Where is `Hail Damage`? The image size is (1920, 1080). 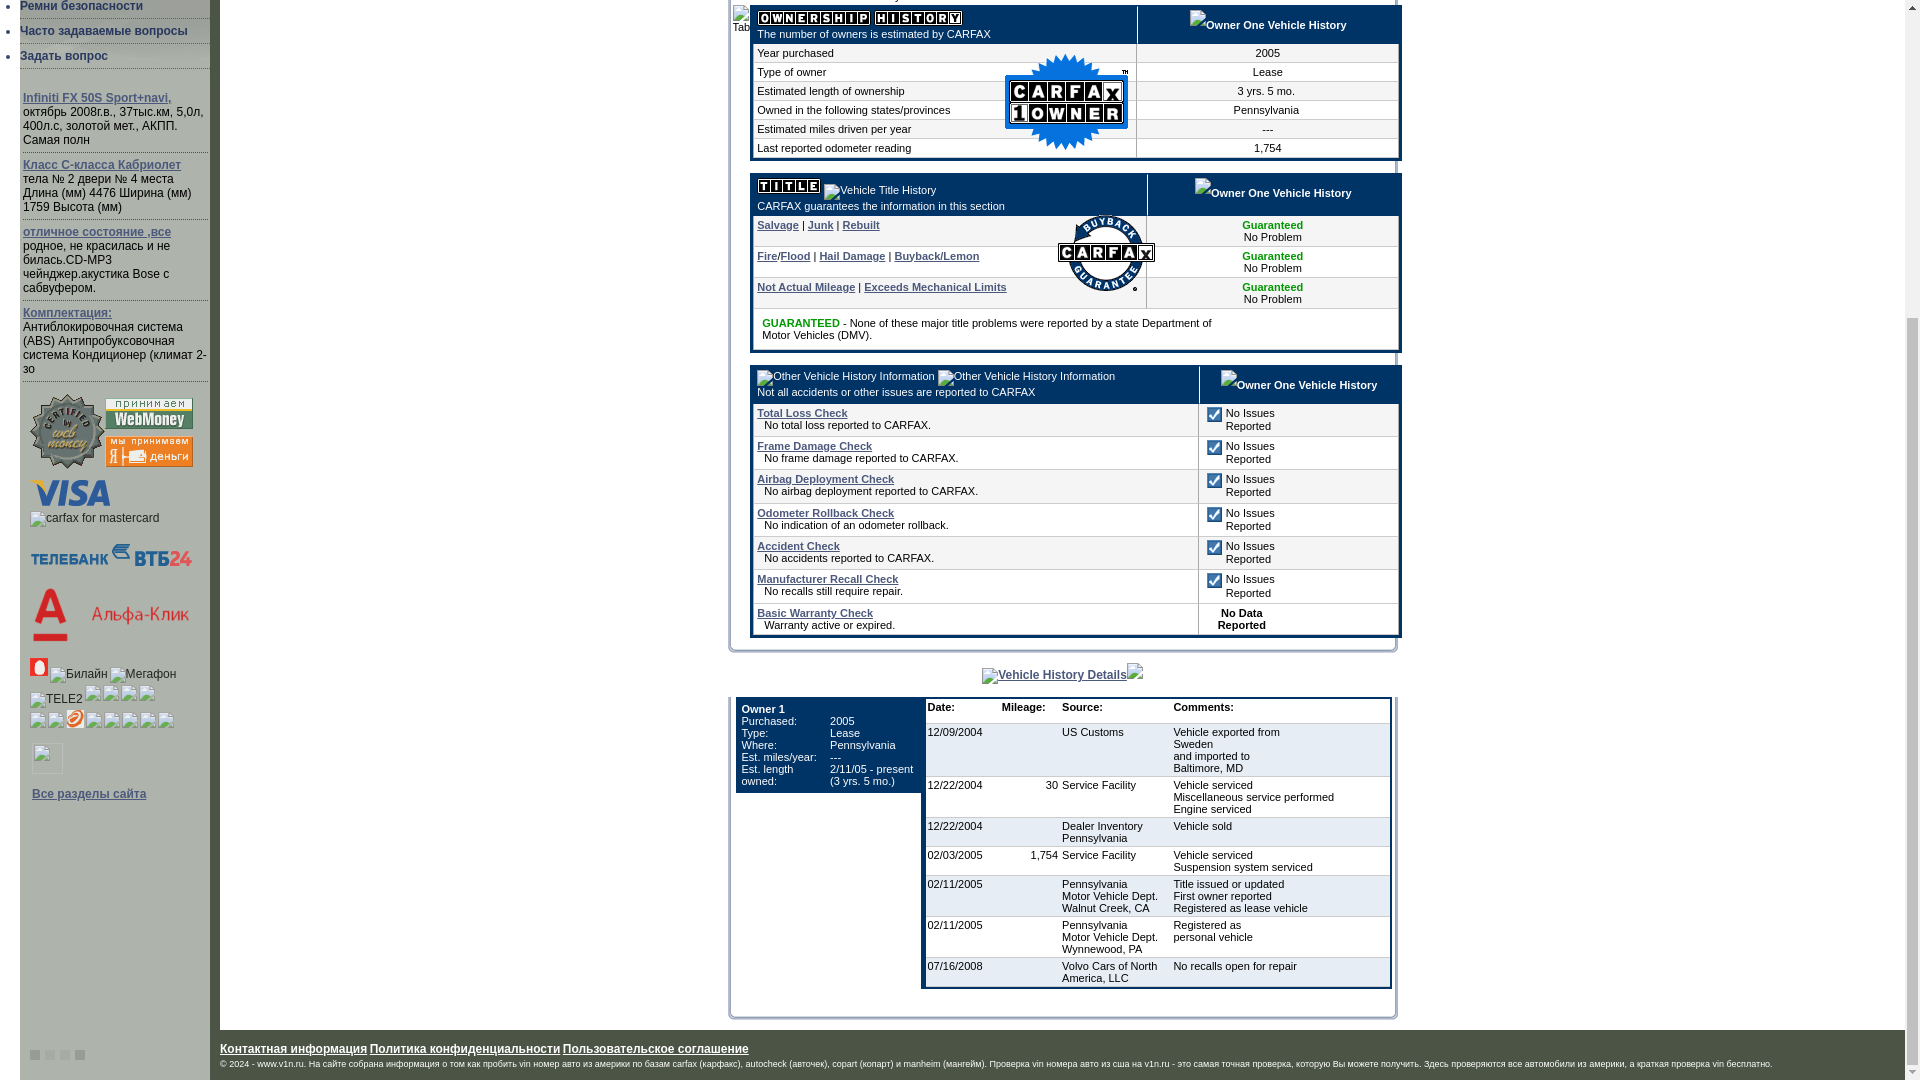 Hail Damage is located at coordinates (852, 255).